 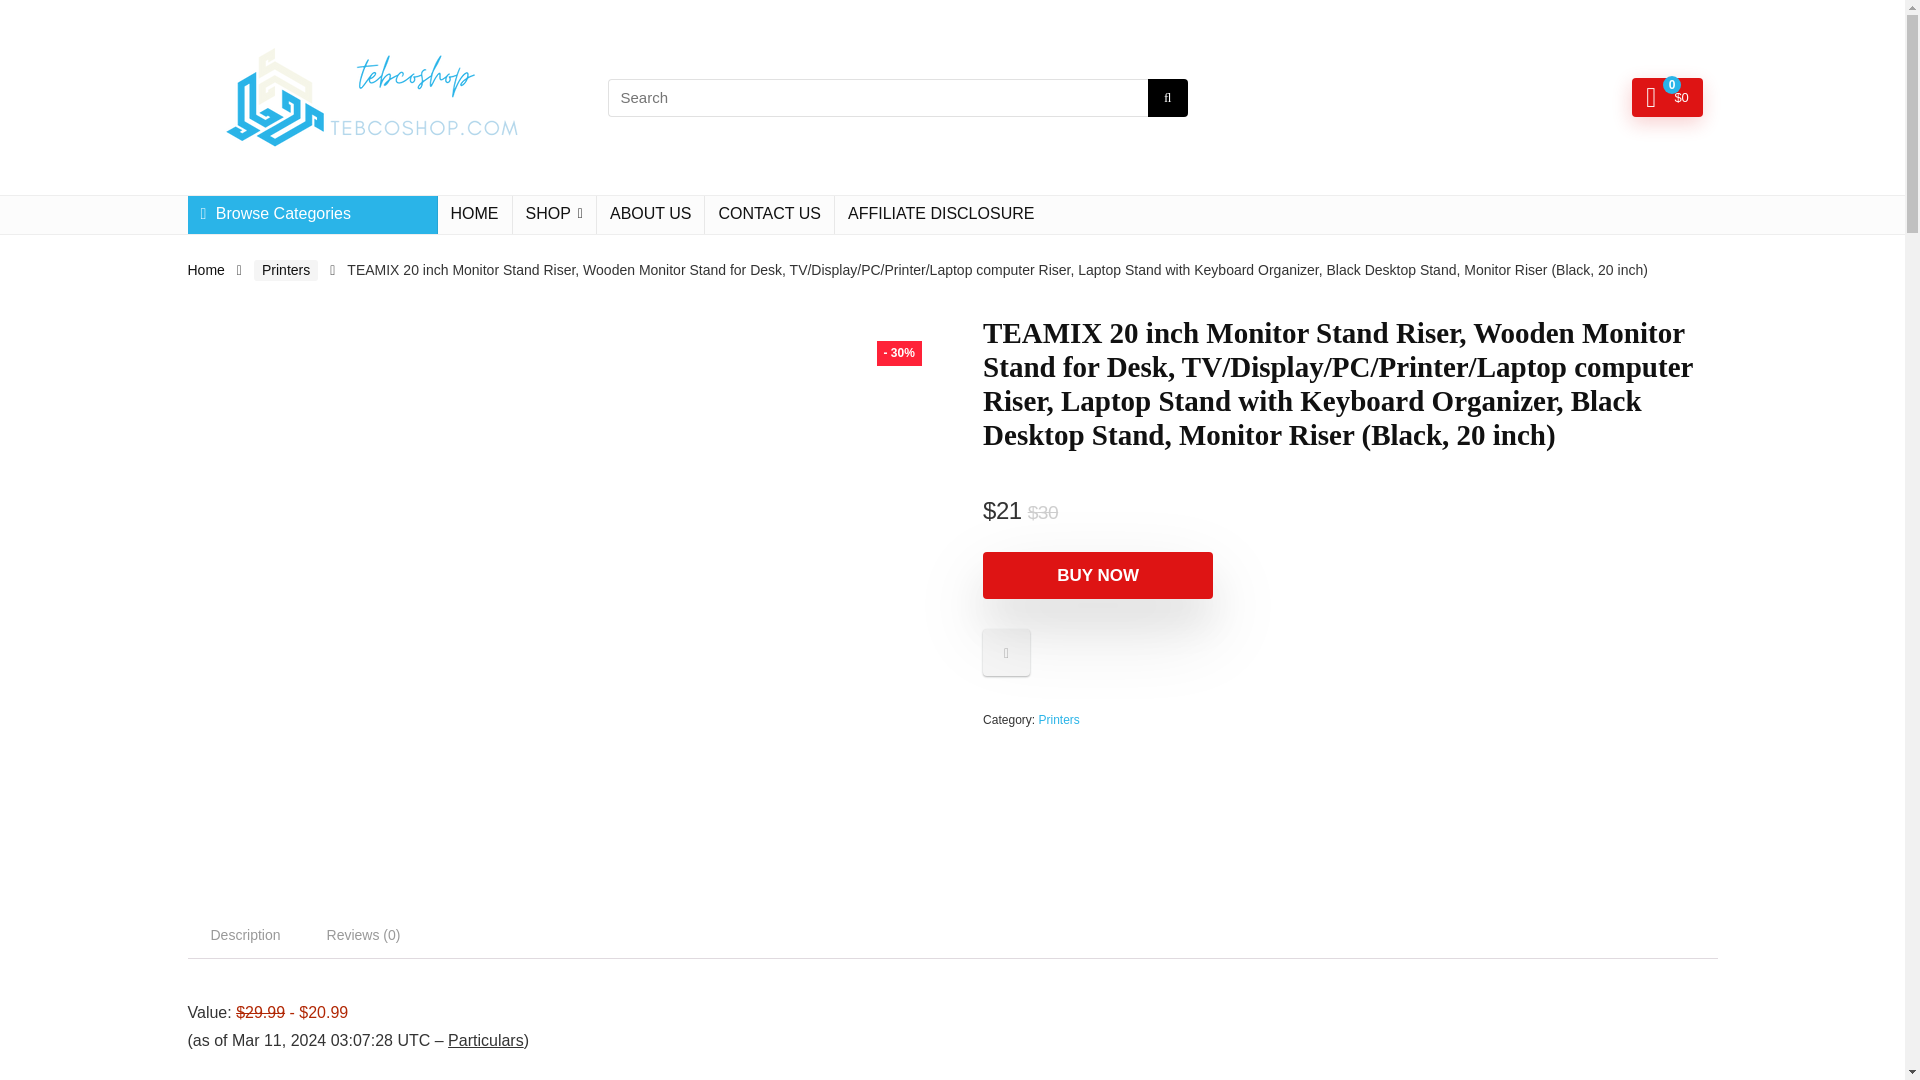 I want to click on Printers, so click(x=1058, y=719).